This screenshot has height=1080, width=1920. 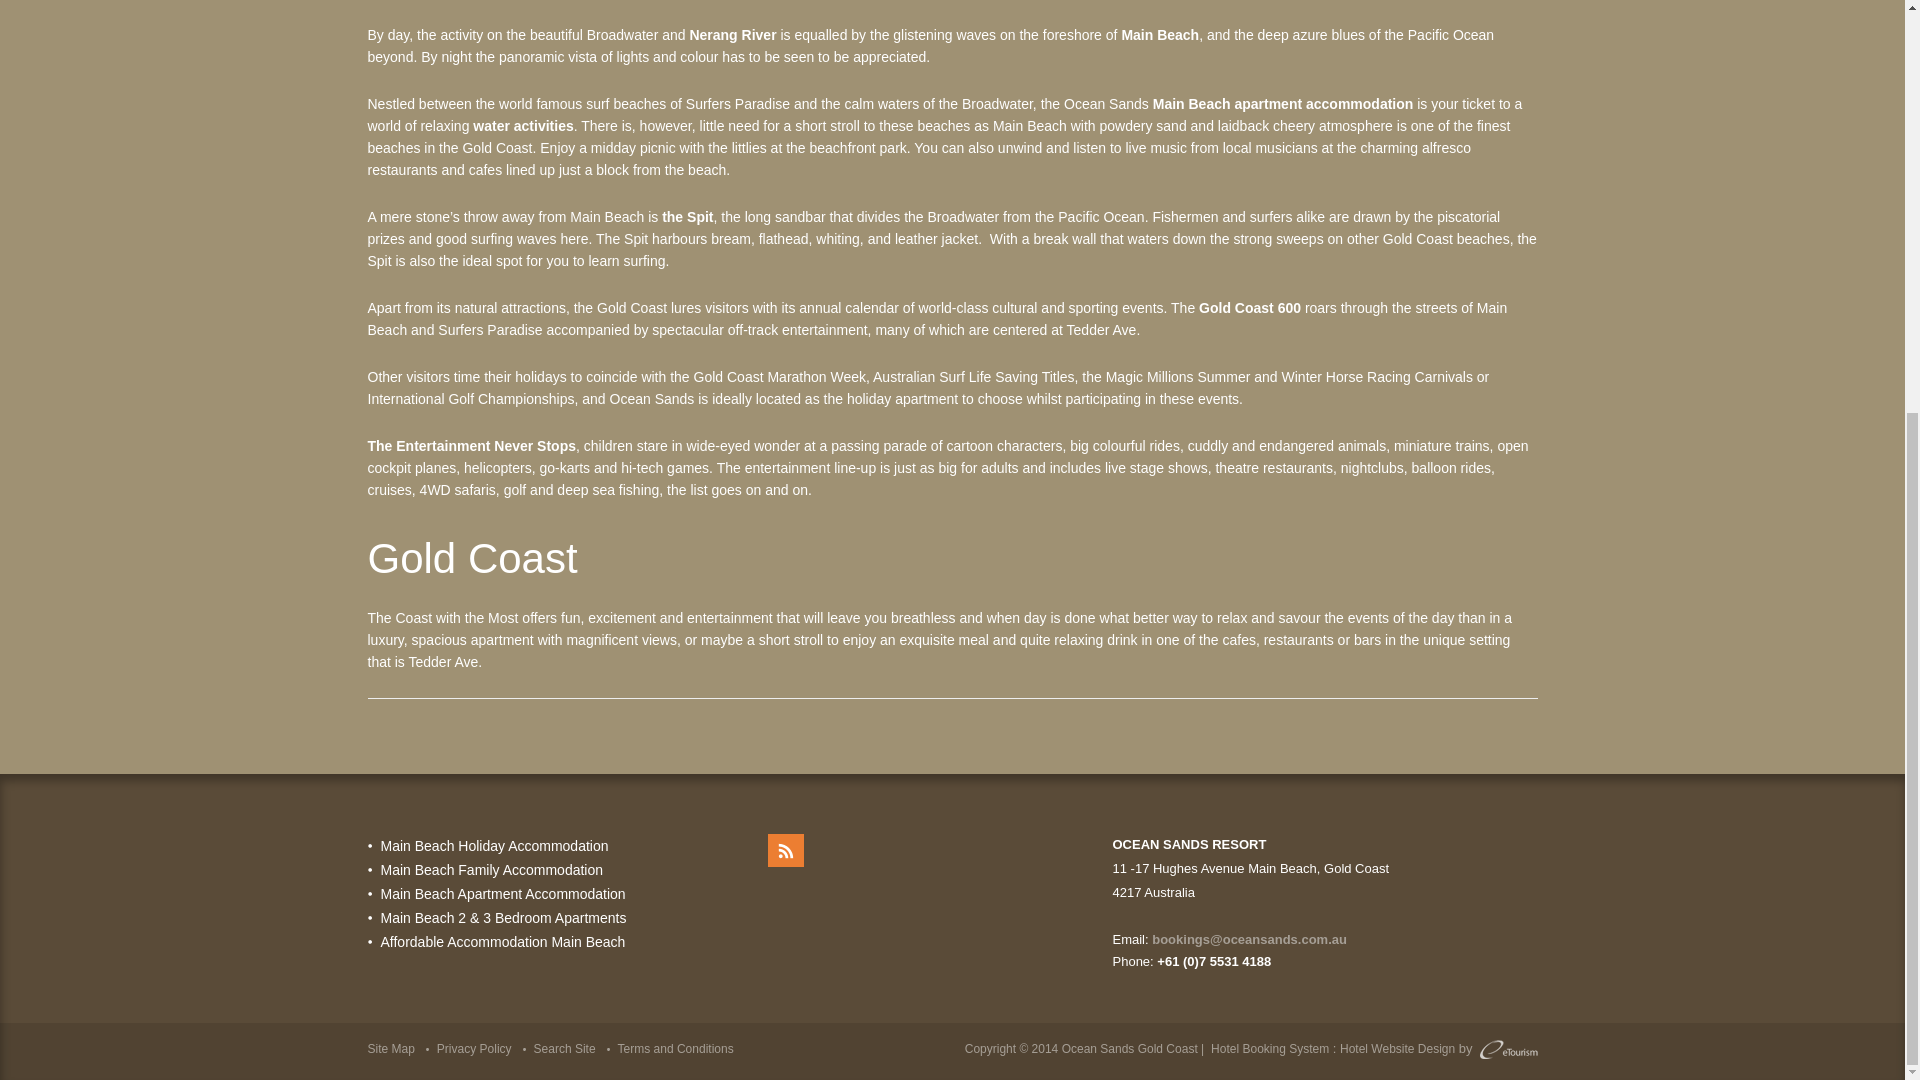 I want to click on Affordable Accommodation Main Beach, so click(x=502, y=942).